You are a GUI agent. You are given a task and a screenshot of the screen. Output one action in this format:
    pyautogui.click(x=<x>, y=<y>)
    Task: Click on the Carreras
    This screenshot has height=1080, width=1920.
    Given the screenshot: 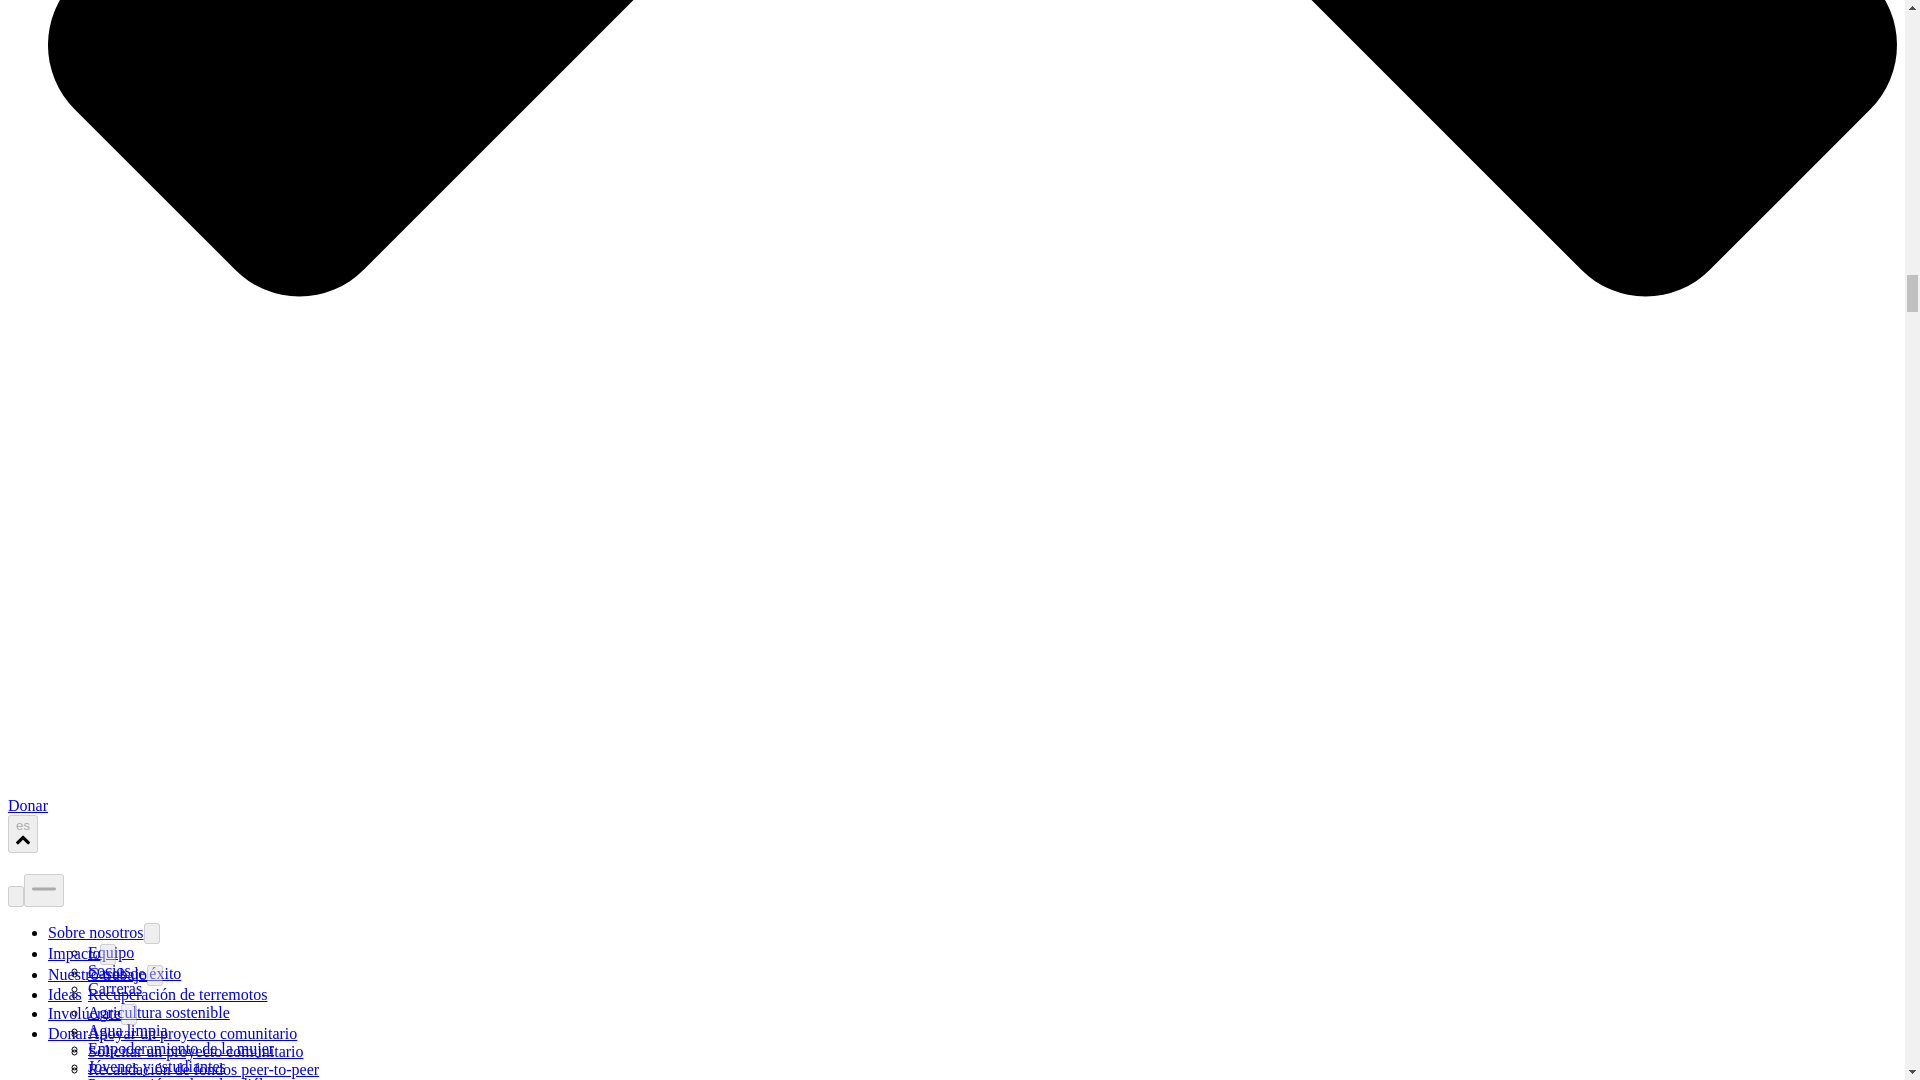 What is the action you would take?
    pyautogui.click(x=115, y=988)
    